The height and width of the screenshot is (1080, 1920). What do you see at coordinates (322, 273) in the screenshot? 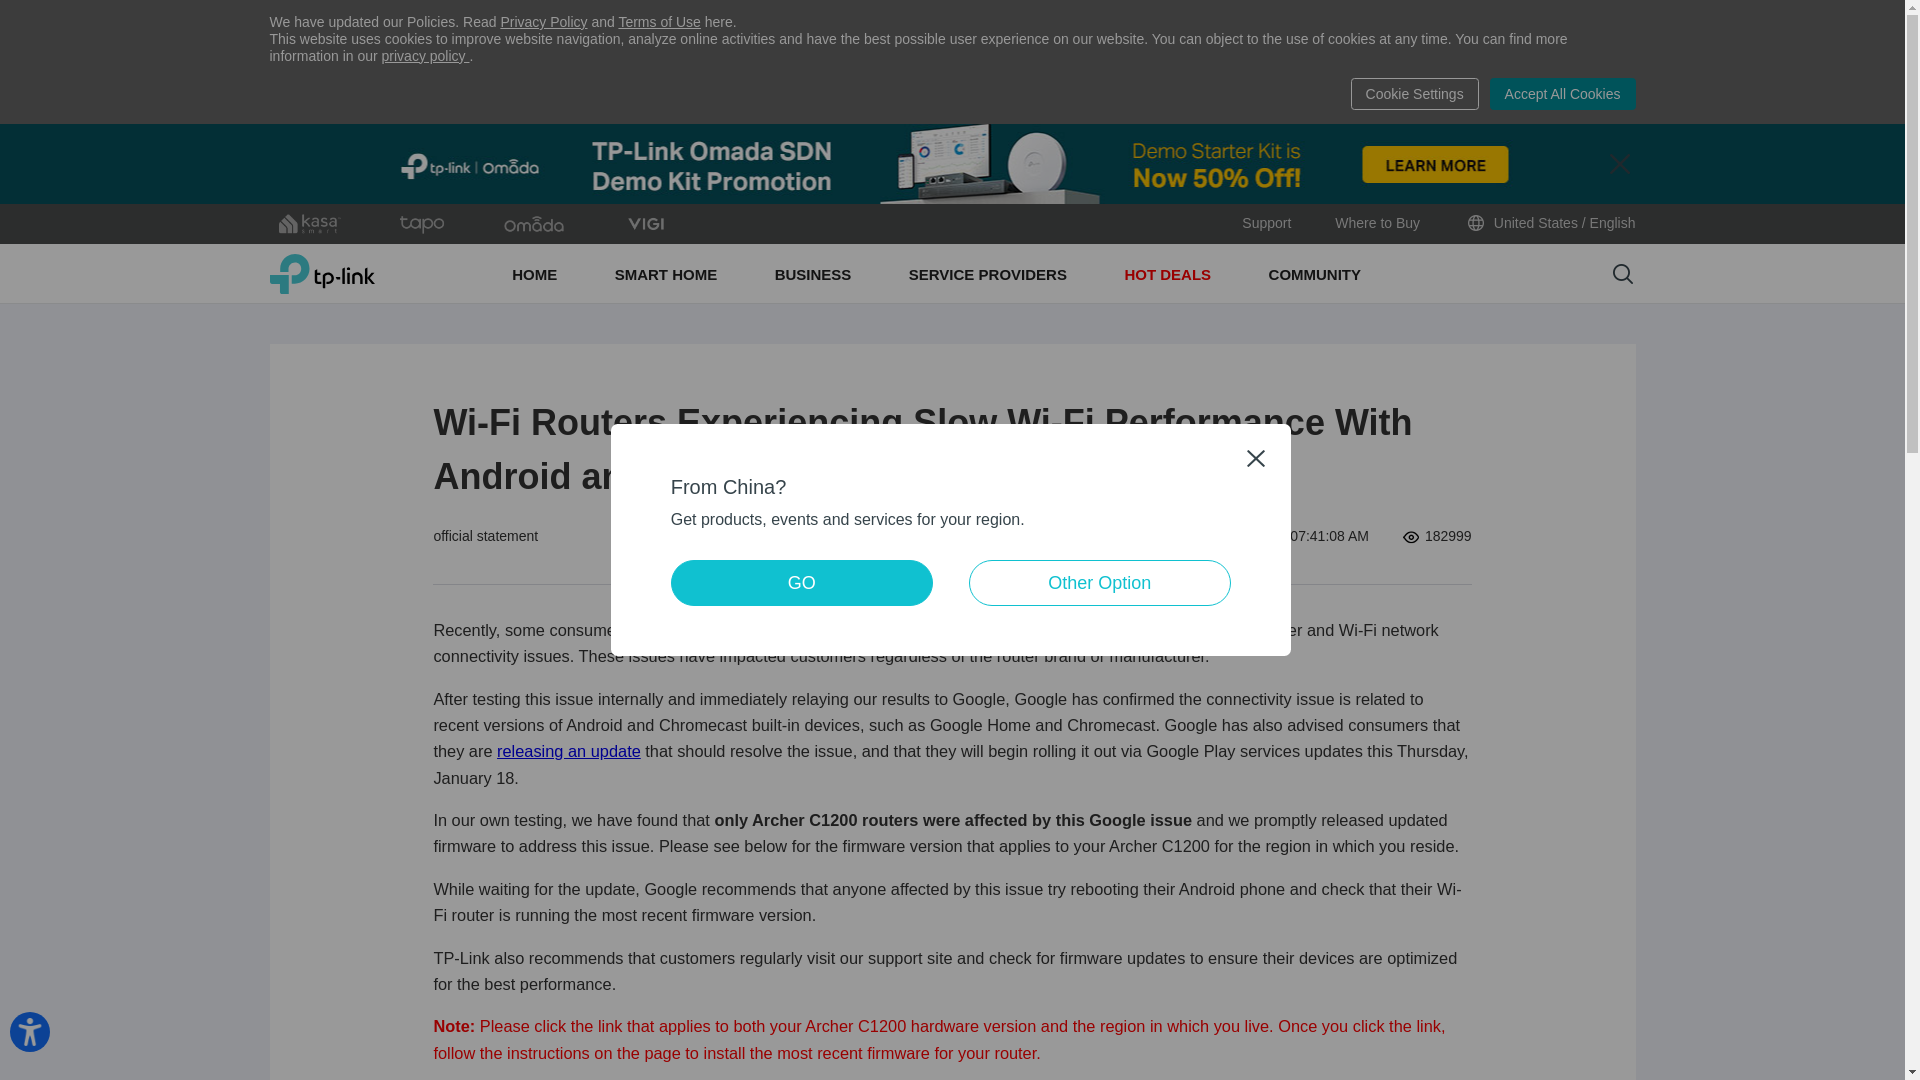
I see `TP-Link, Reliably Smart` at bounding box center [322, 273].